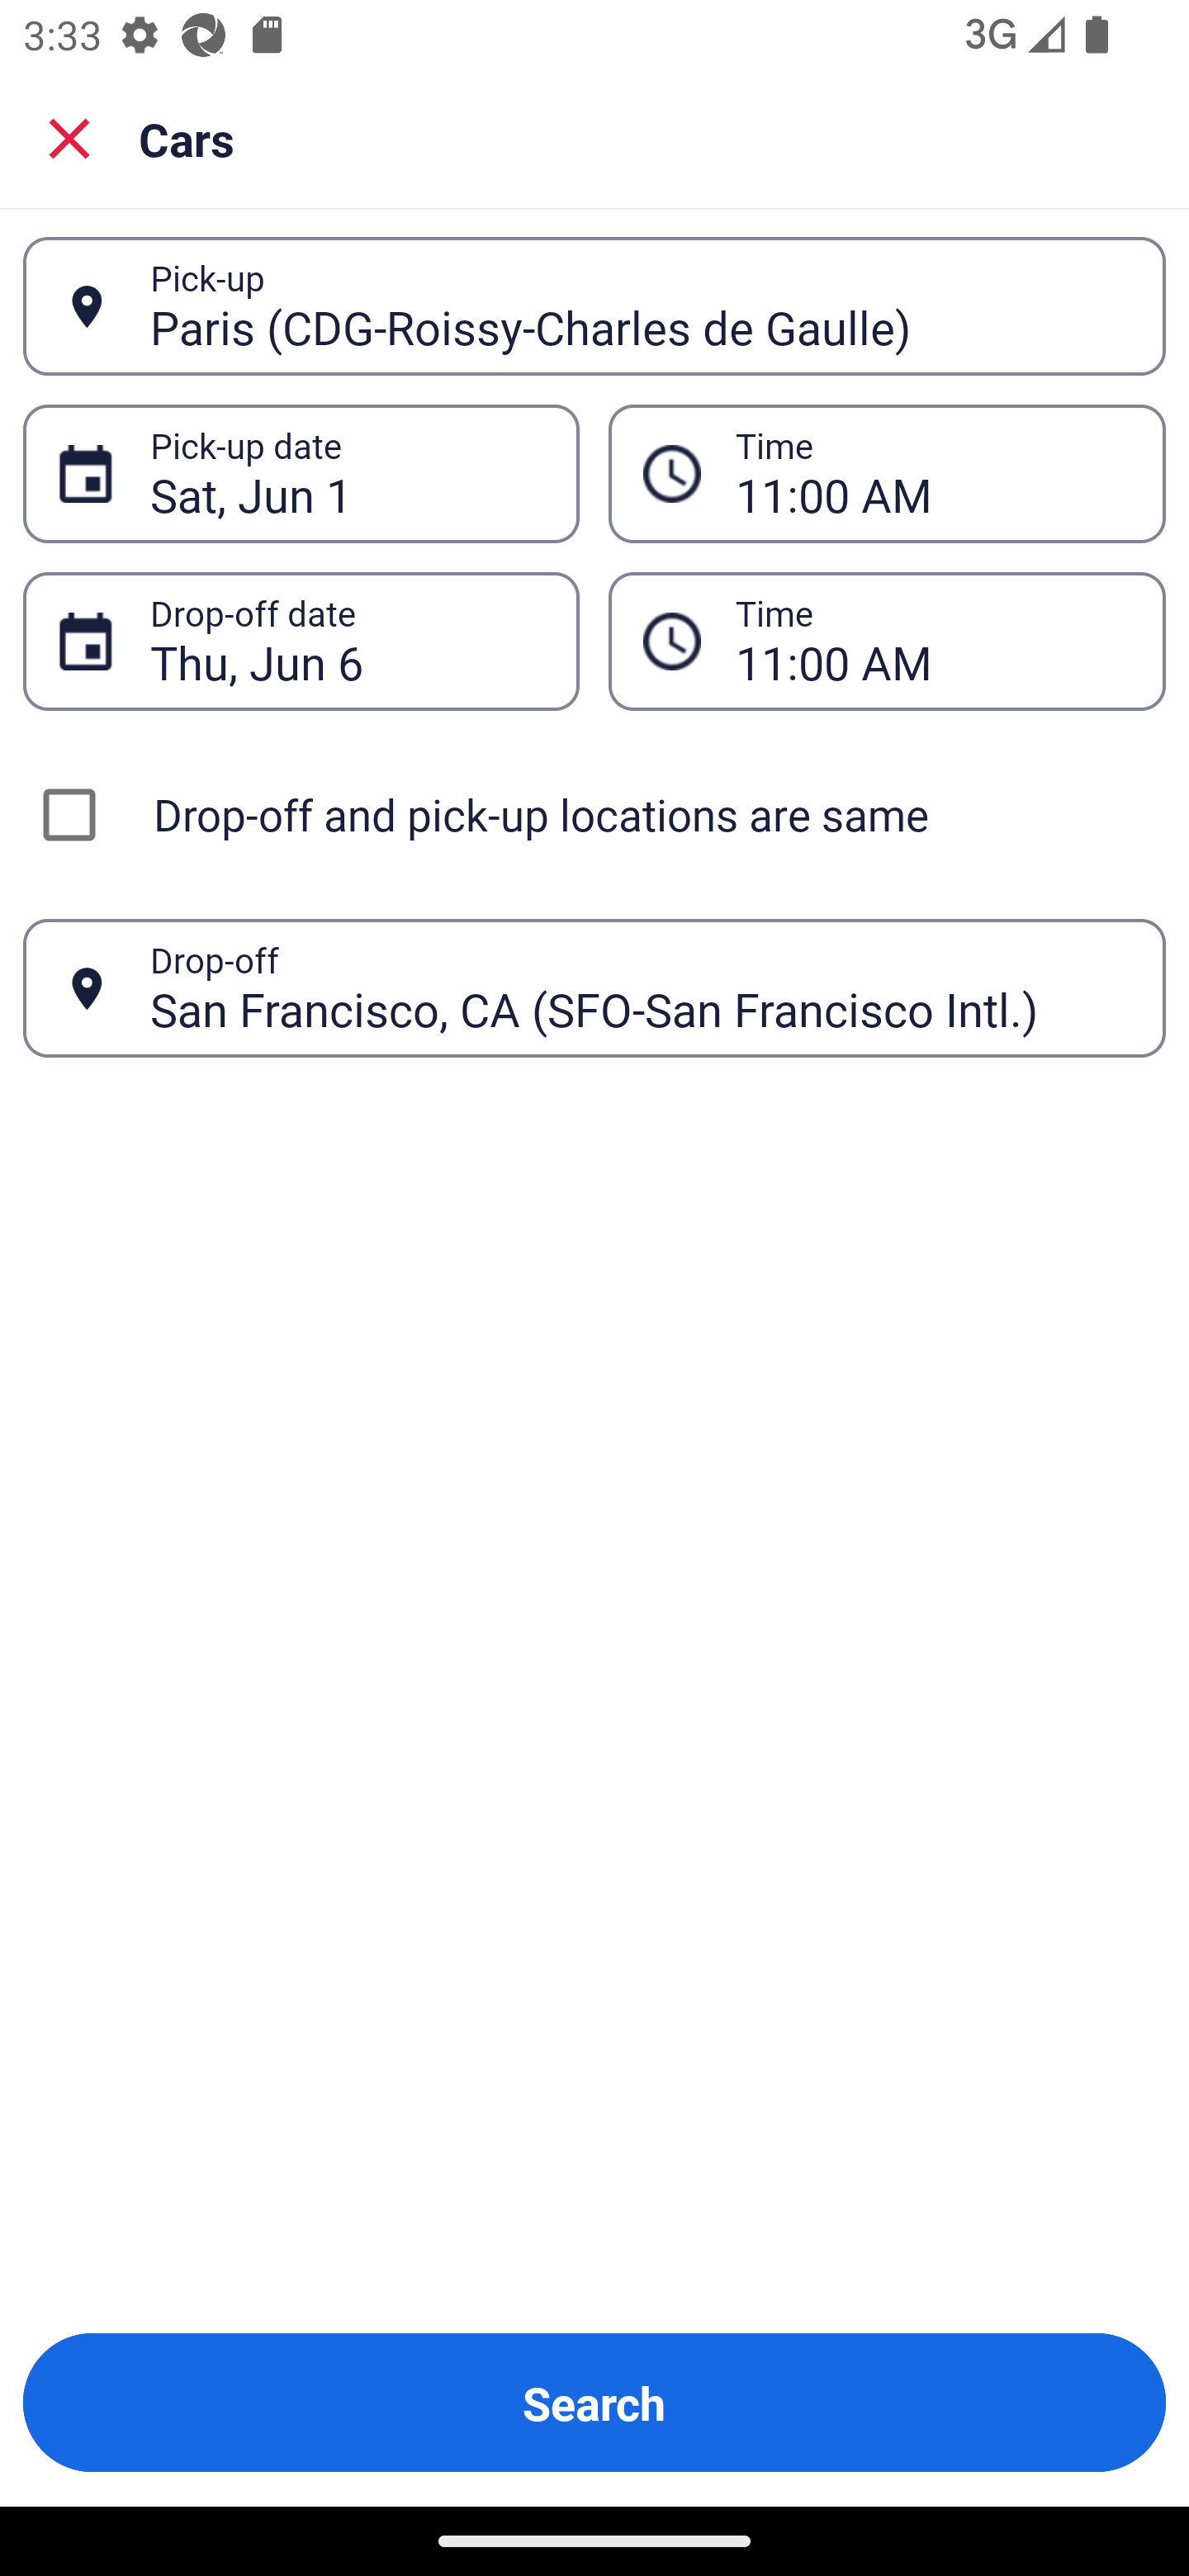 This screenshot has width=1189, height=2576. Describe the element at coordinates (640, 987) in the screenshot. I see `San Francisco, CA (SFO-San Francisco Intl.)` at that location.